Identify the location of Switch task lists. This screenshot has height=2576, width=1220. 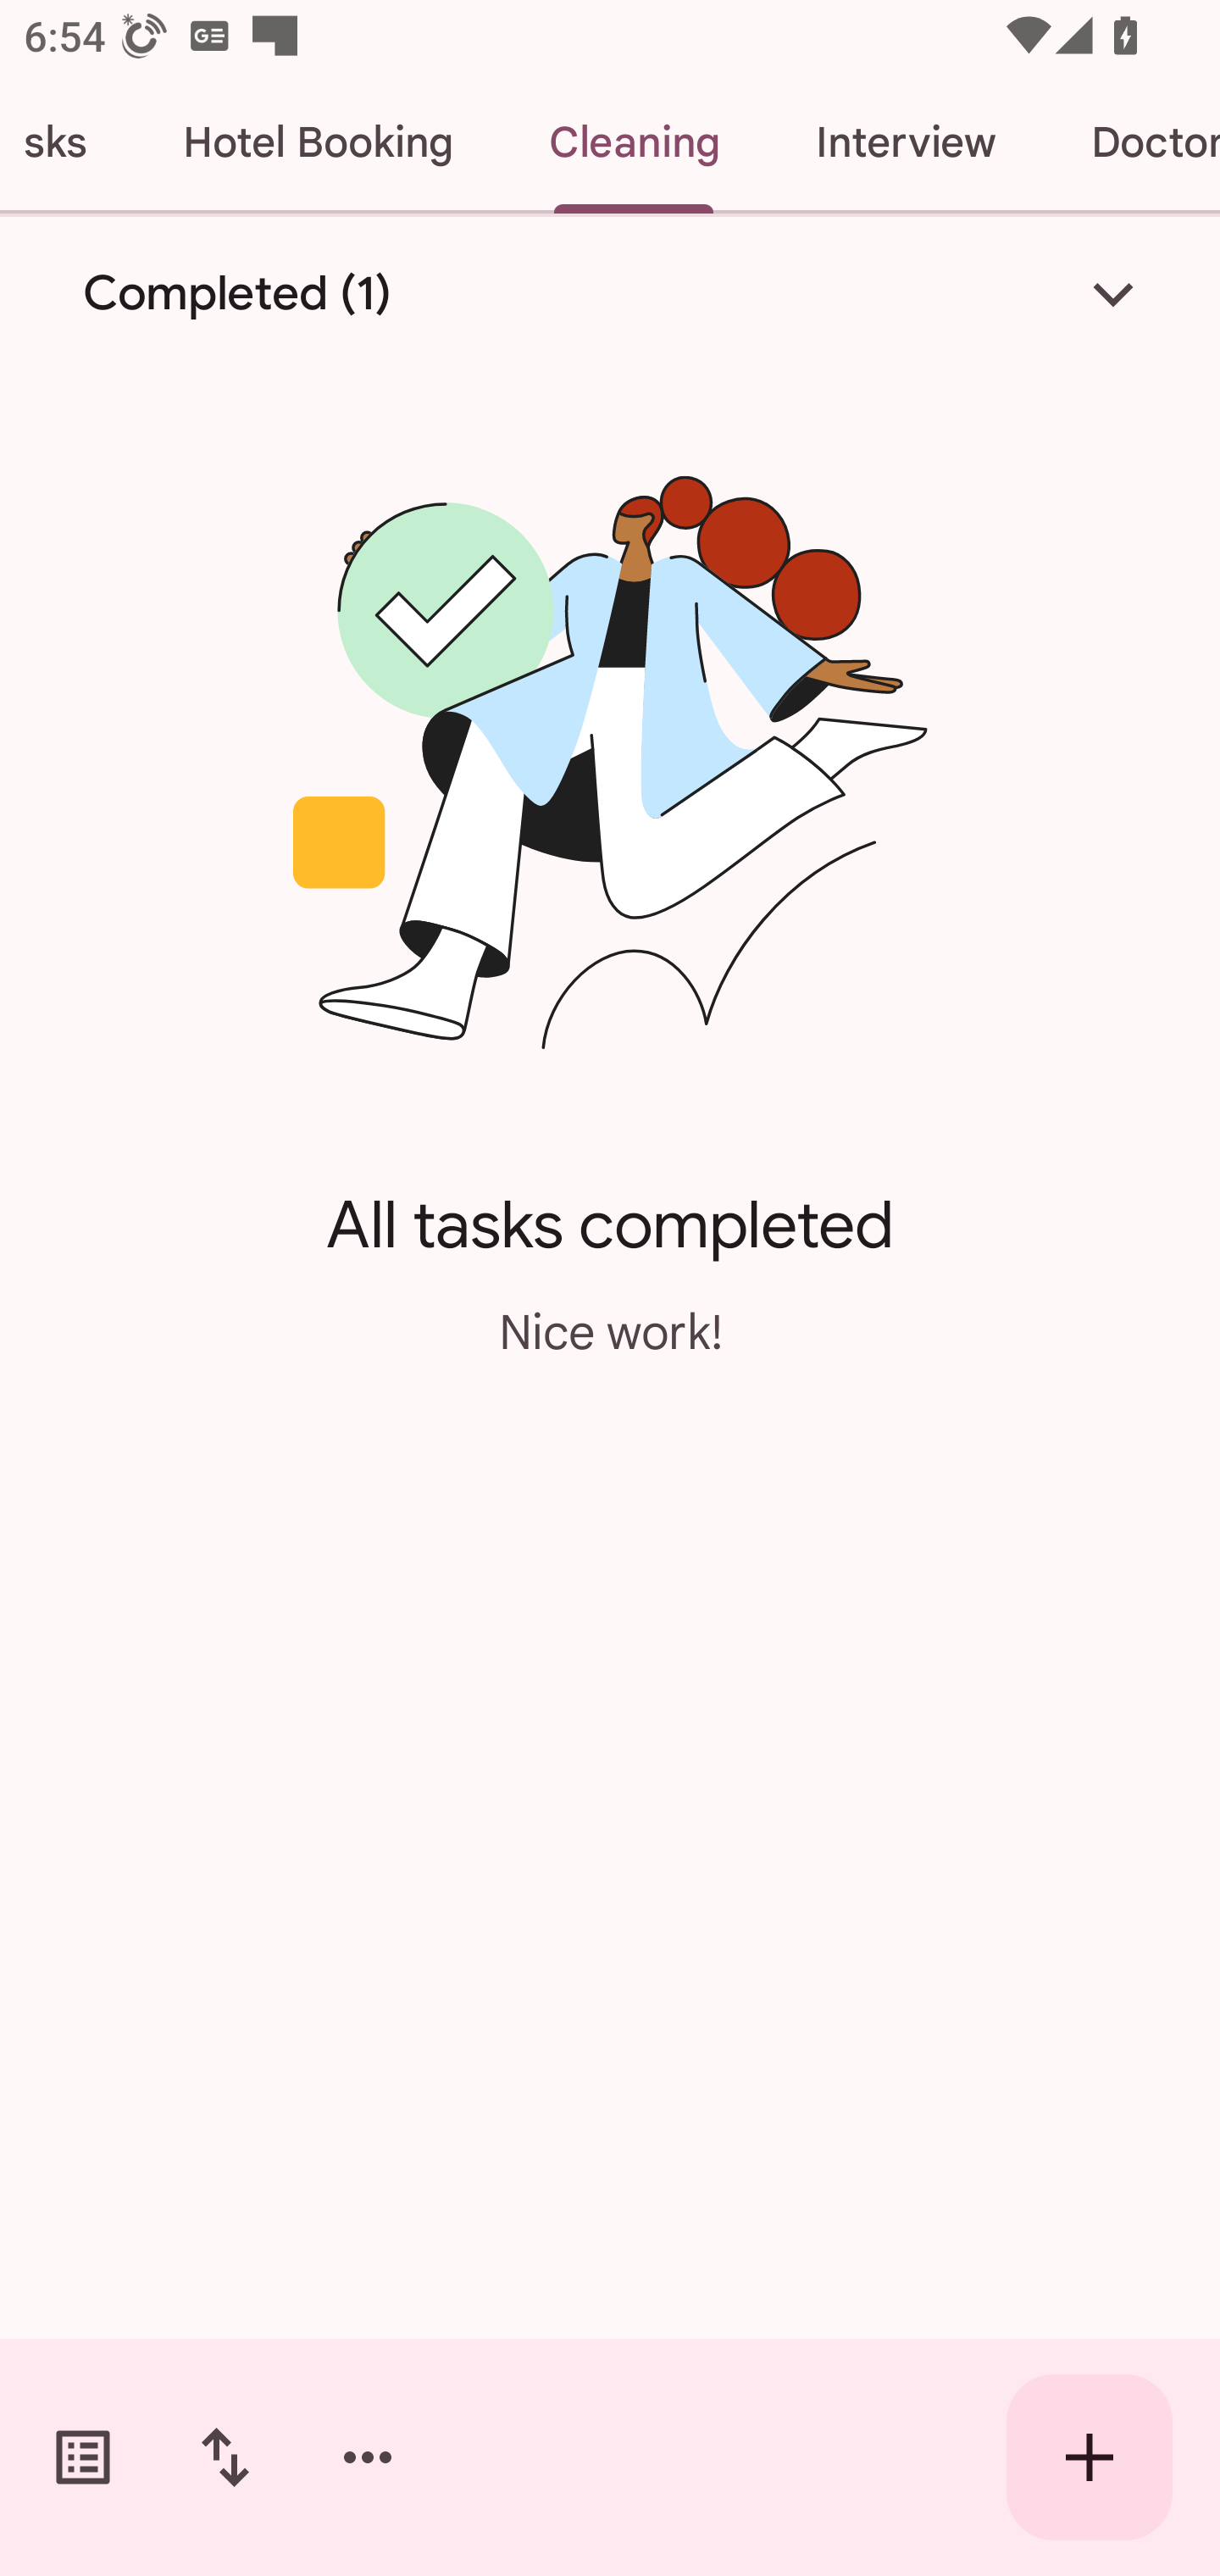
(83, 2457).